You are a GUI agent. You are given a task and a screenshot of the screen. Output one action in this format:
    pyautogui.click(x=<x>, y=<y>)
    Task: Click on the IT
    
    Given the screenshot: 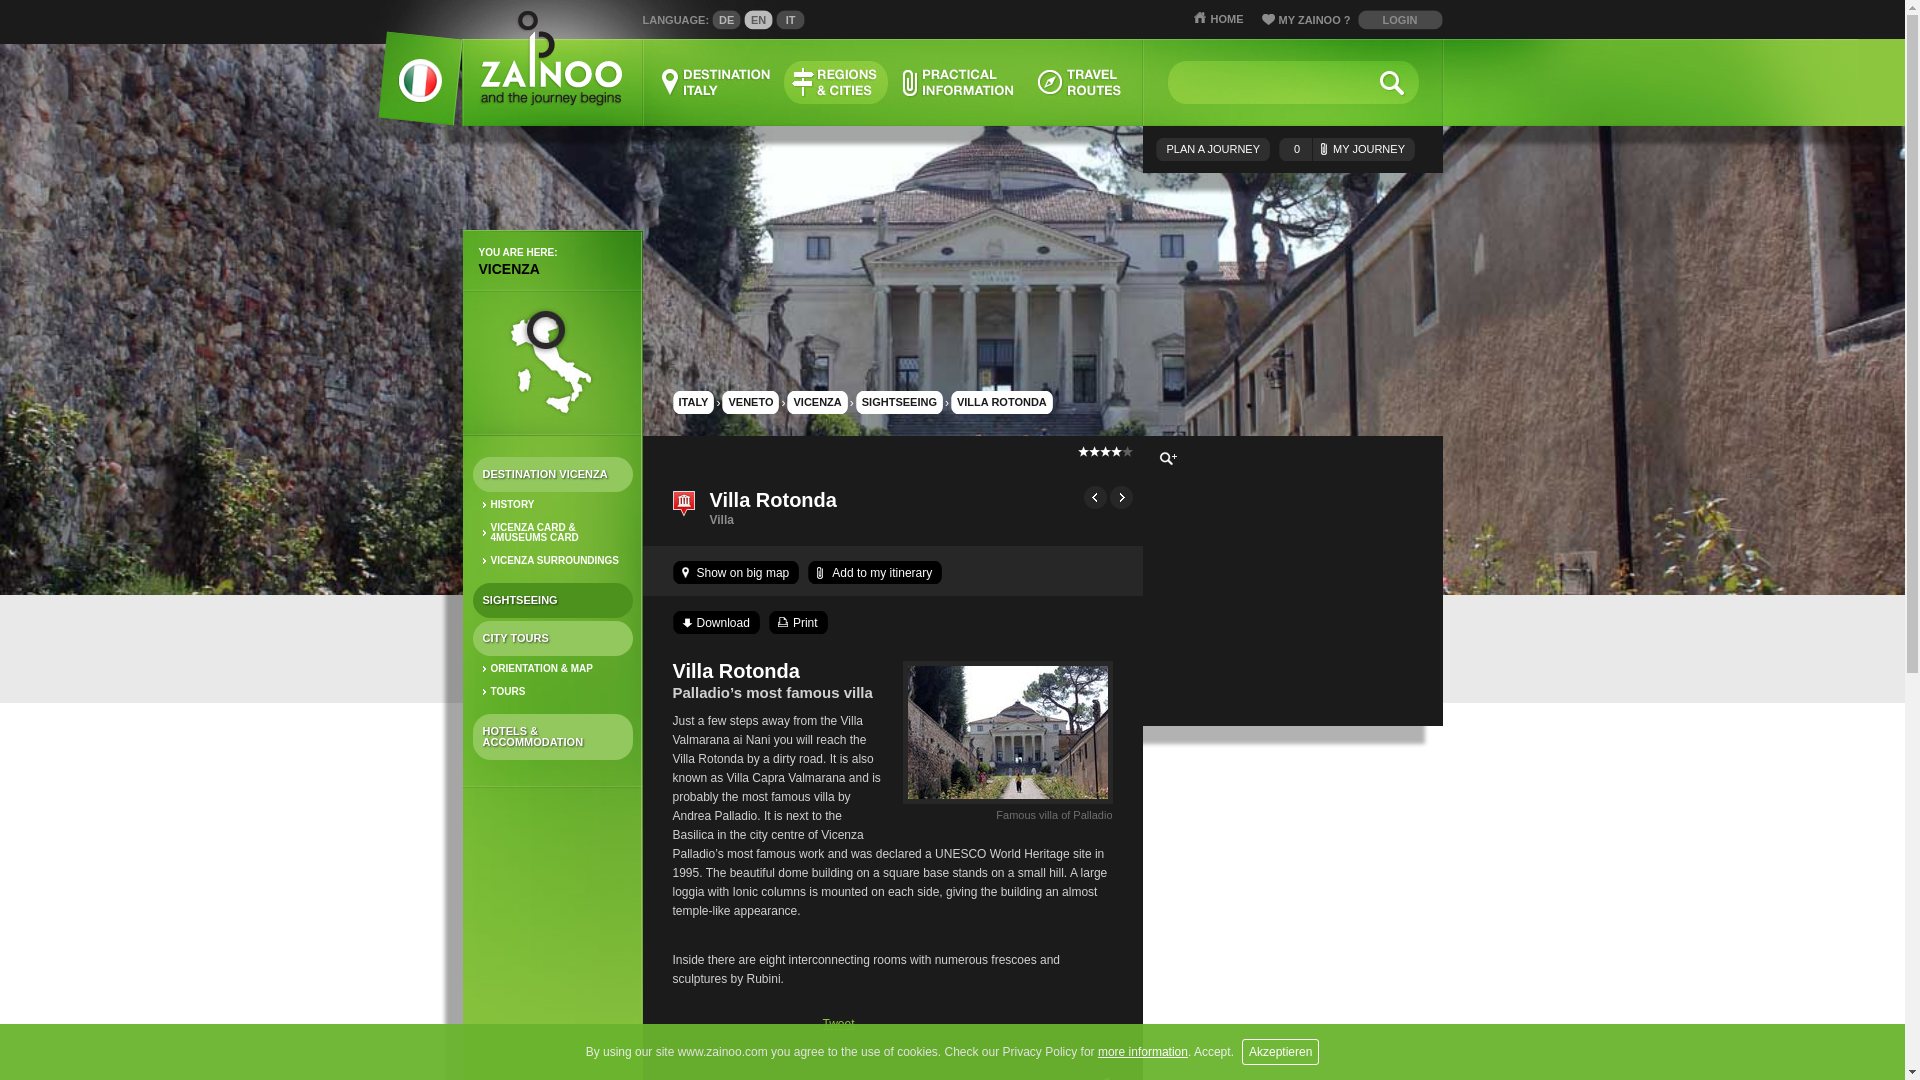 What is the action you would take?
    pyautogui.click(x=790, y=20)
    